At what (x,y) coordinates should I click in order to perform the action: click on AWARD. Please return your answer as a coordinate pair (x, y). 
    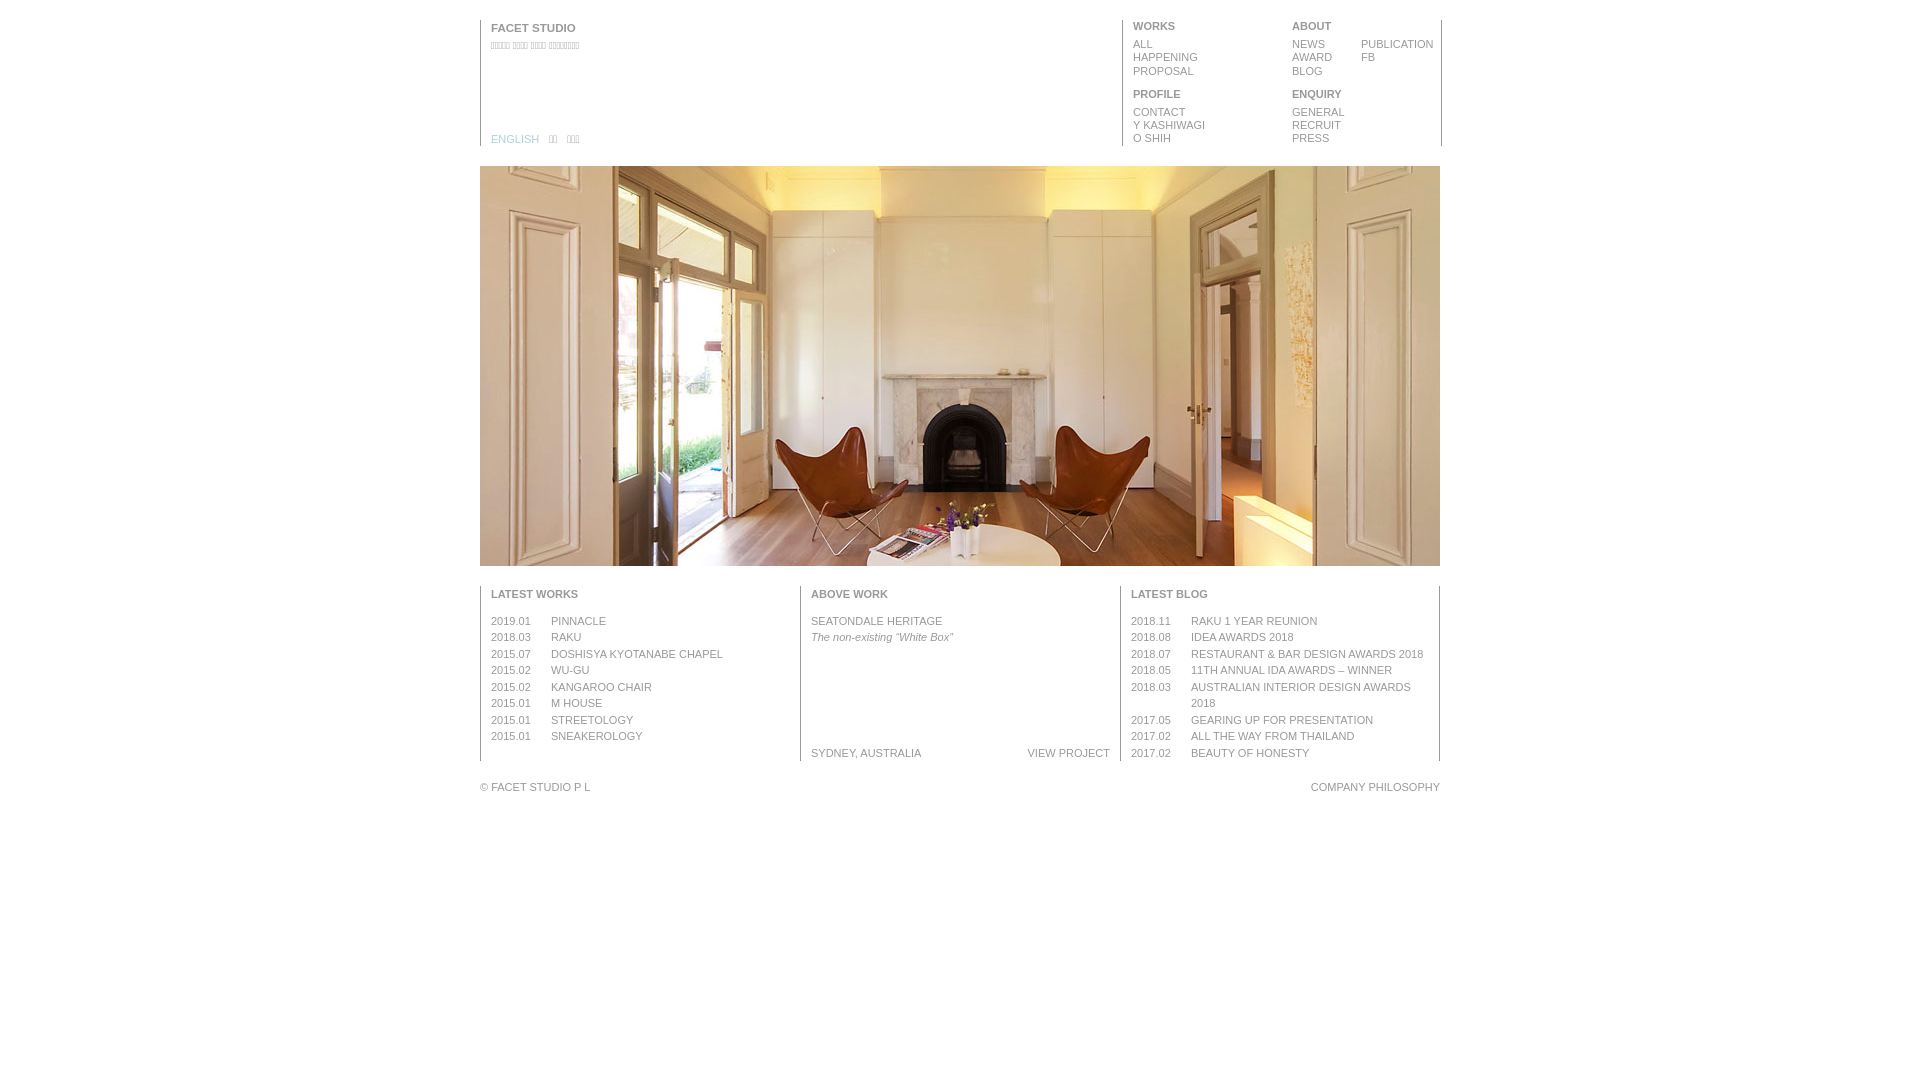
    Looking at the image, I should click on (1329, 58).